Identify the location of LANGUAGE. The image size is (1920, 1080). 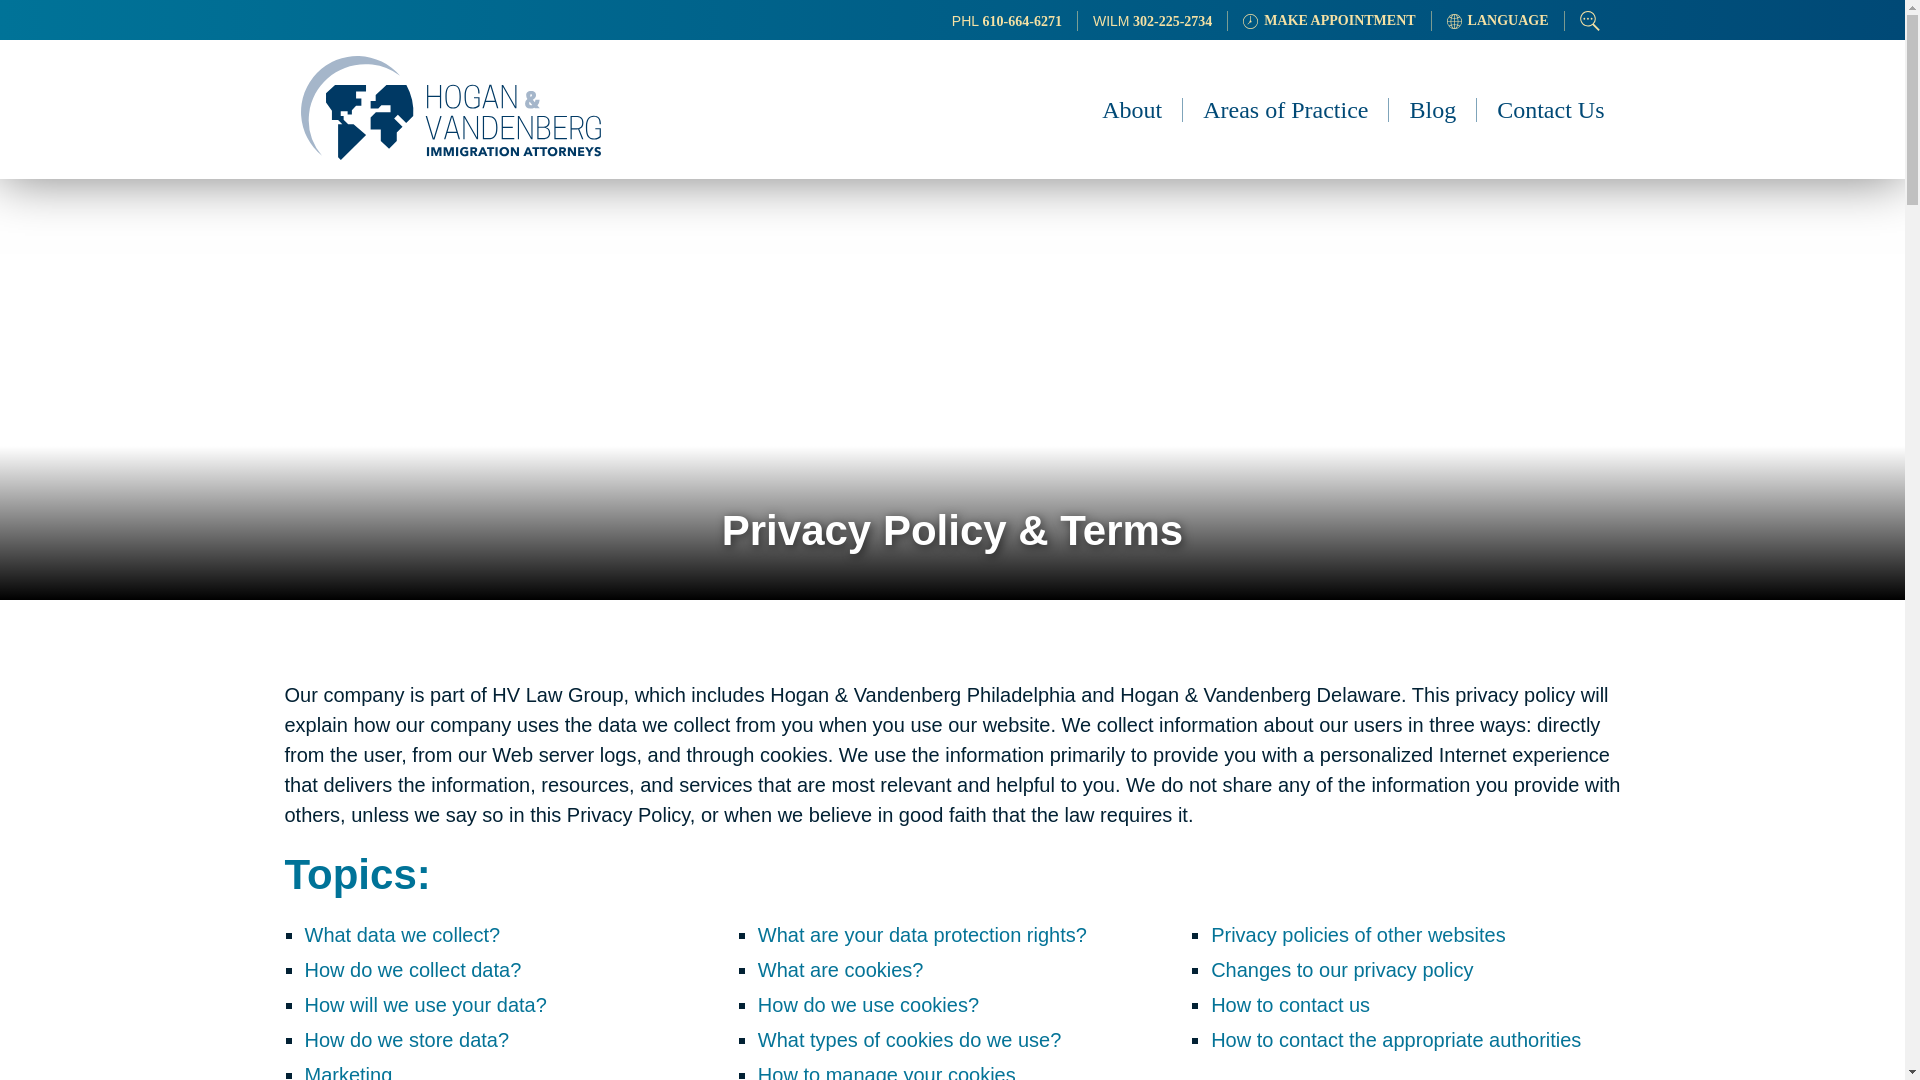
(1498, 20).